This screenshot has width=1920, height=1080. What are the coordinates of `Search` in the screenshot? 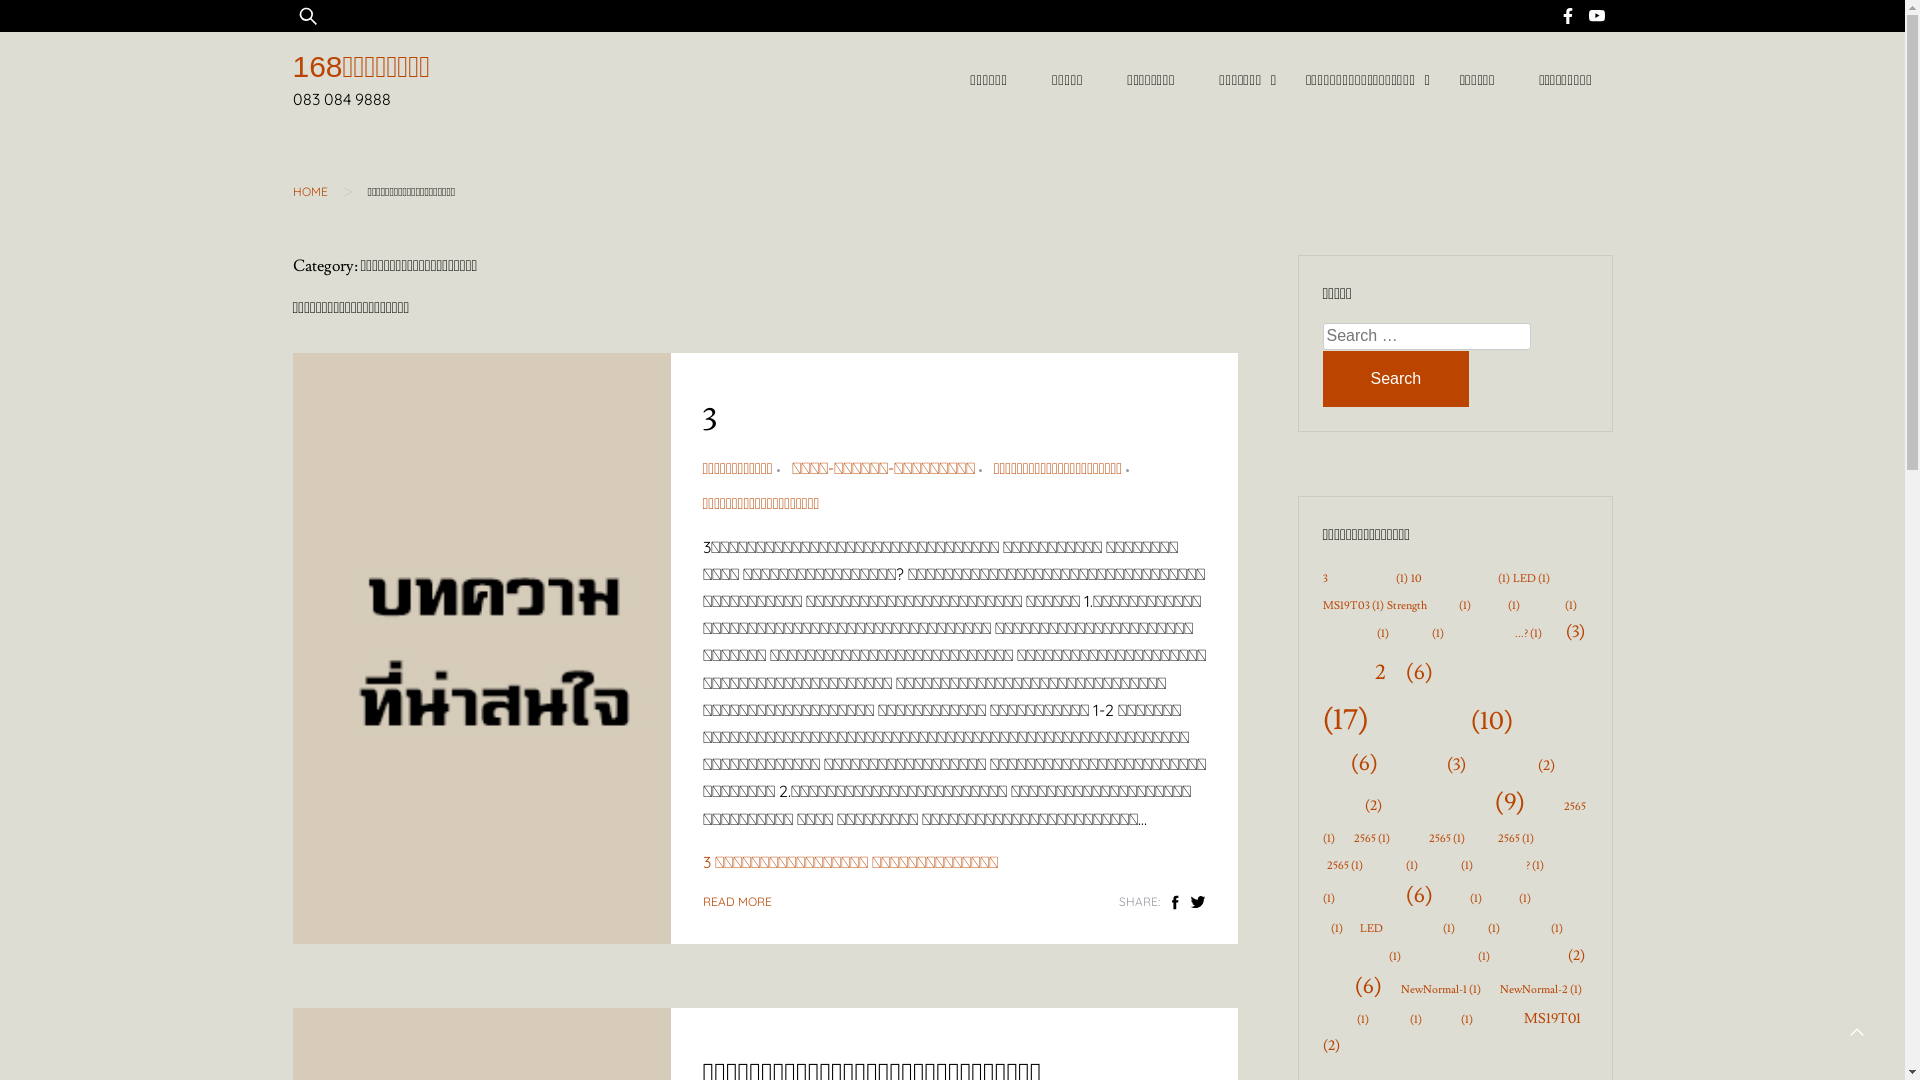 It's located at (74, 28).